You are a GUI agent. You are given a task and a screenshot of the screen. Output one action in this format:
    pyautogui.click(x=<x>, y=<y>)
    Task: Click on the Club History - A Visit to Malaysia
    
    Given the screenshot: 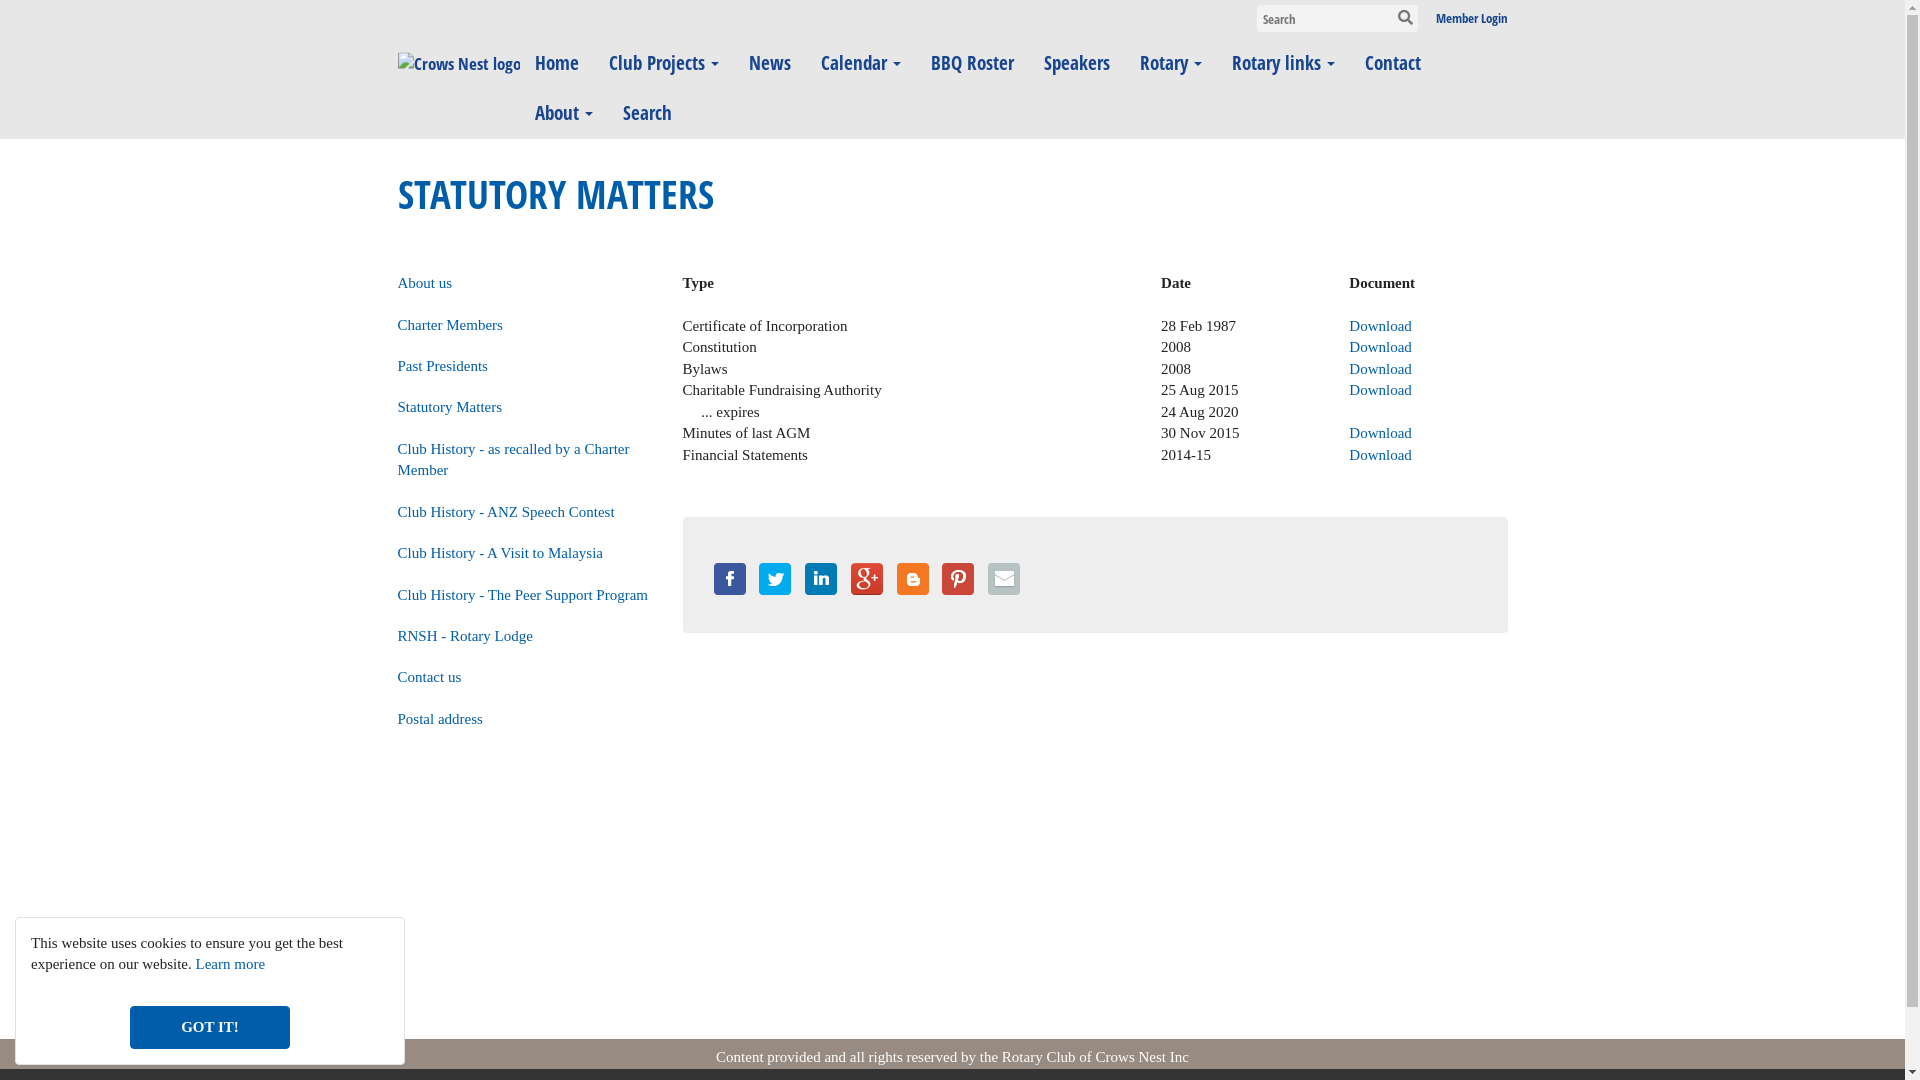 What is the action you would take?
    pyautogui.click(x=501, y=553)
    